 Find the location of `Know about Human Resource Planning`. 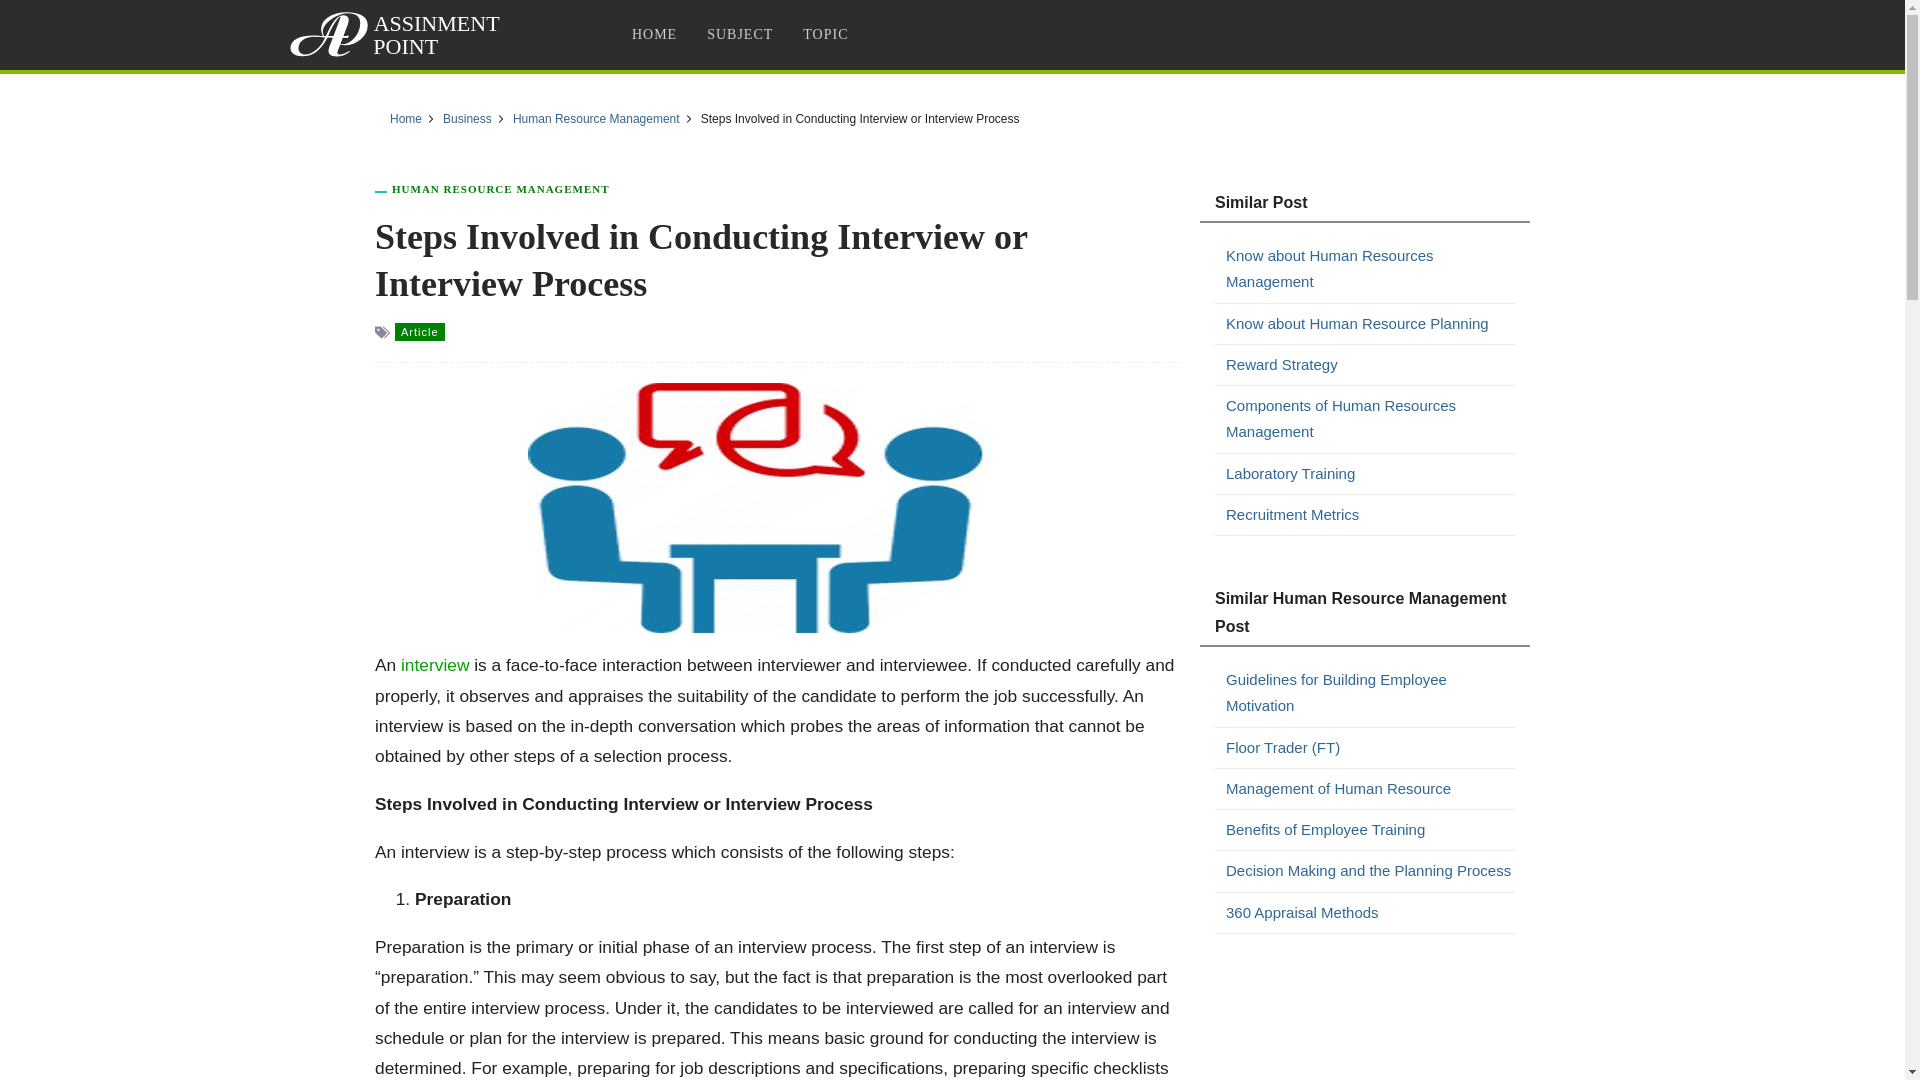

Know about Human Resource Planning is located at coordinates (1370, 322).